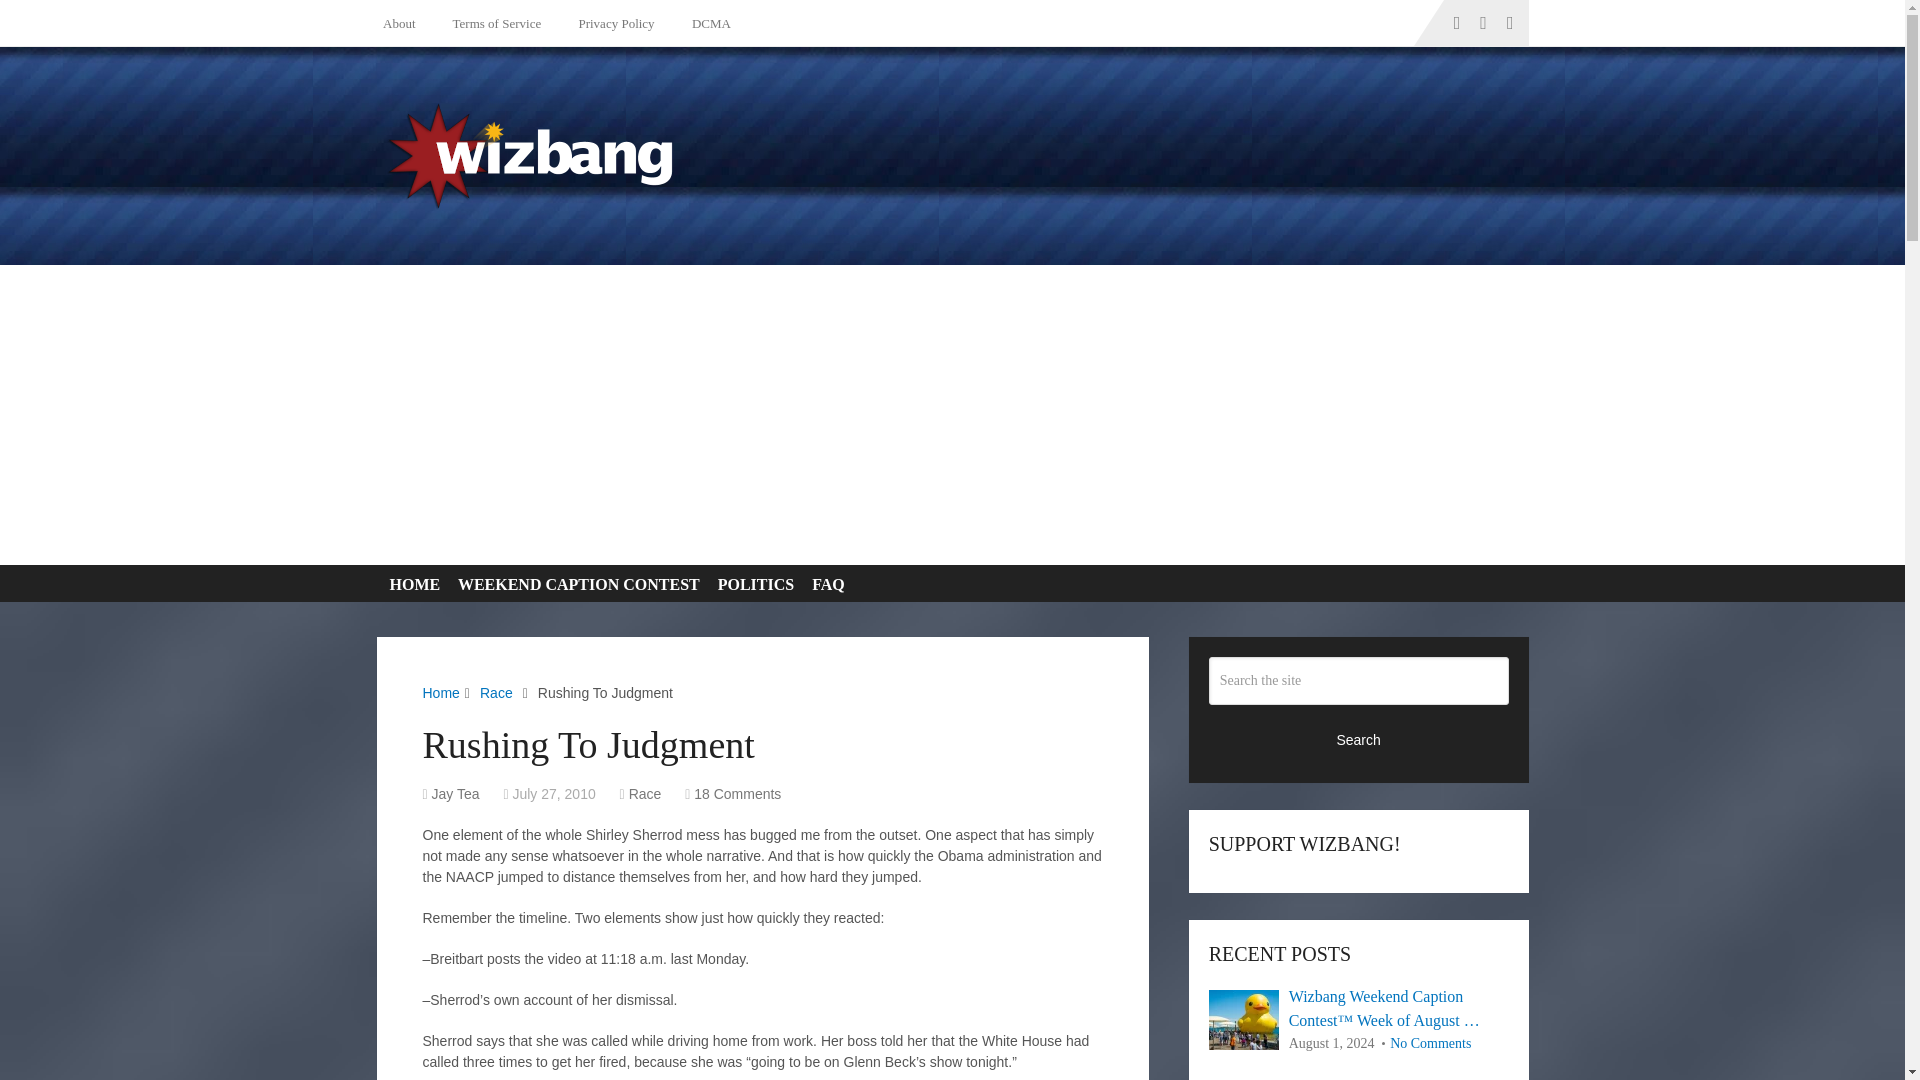 Image resolution: width=1920 pixels, height=1080 pixels. I want to click on Race, so click(496, 692).